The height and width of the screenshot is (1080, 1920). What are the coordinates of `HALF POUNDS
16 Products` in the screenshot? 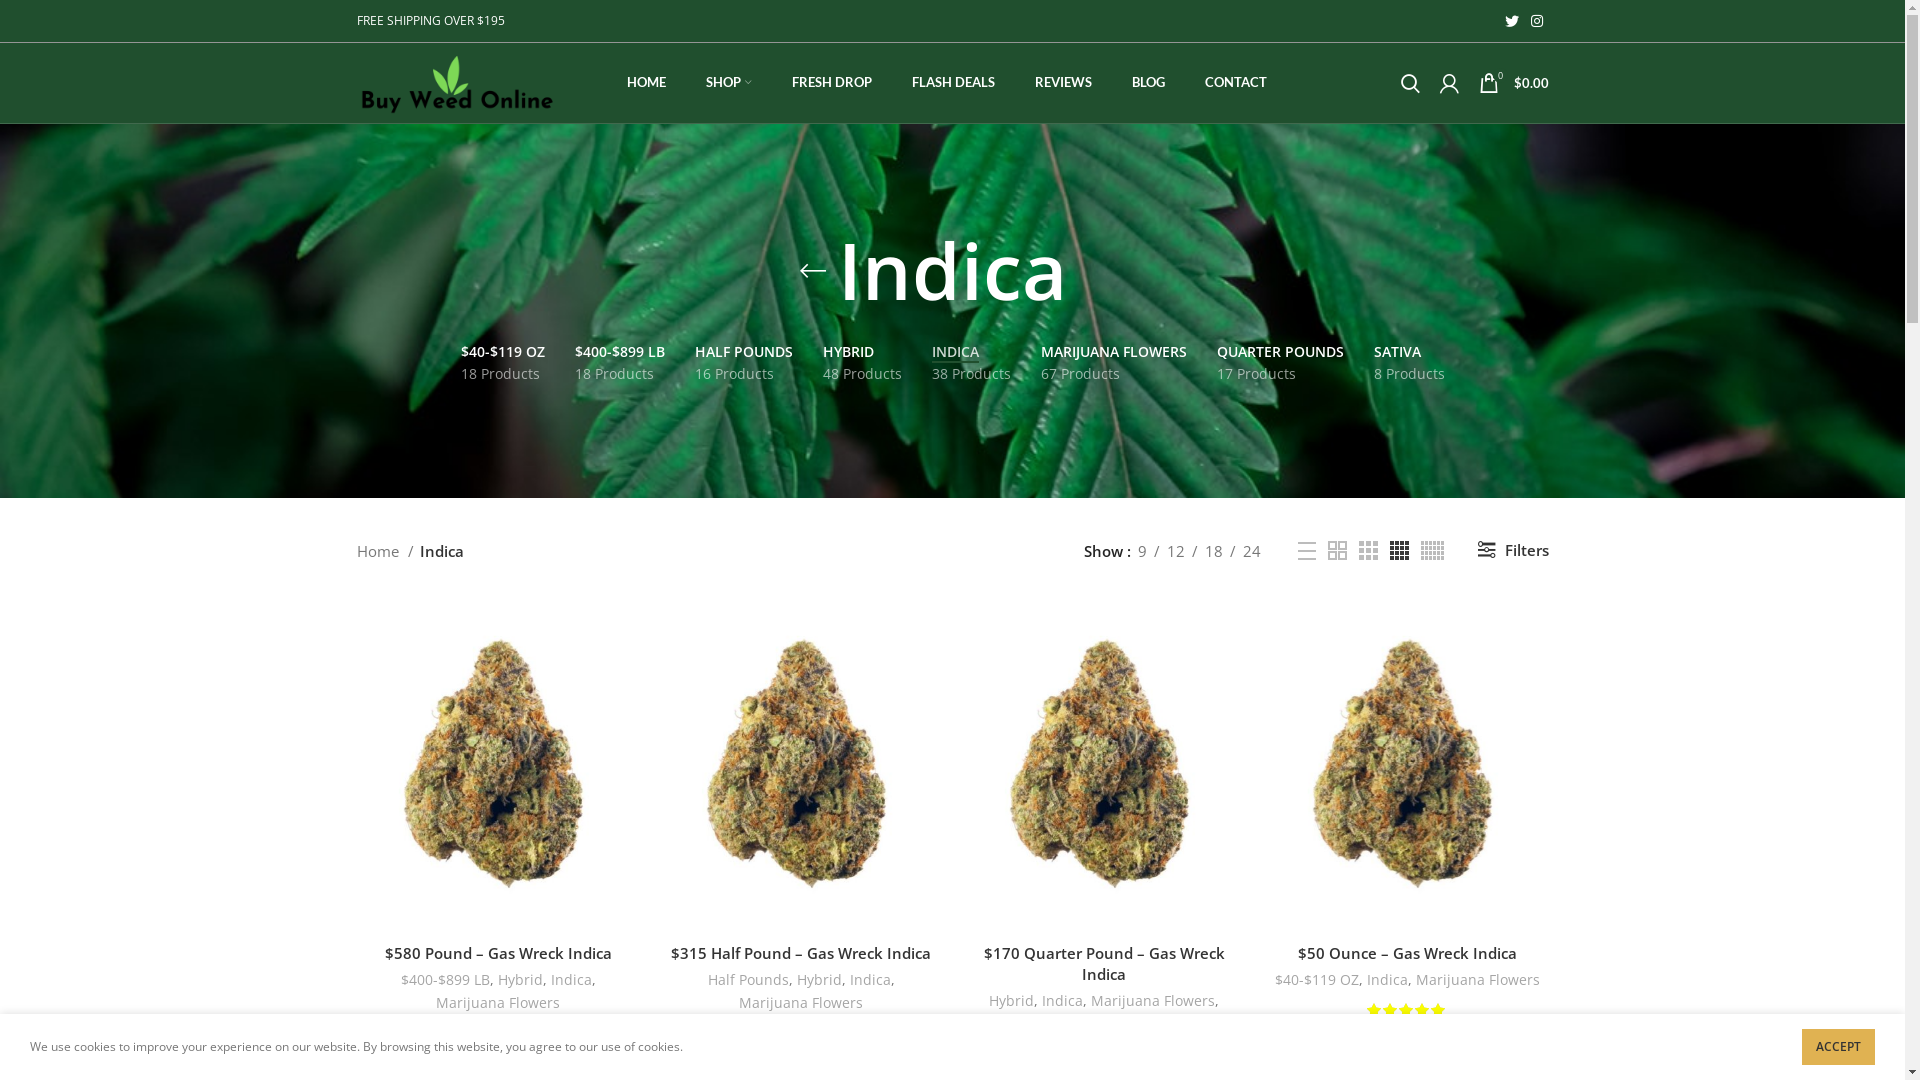 It's located at (744, 364).